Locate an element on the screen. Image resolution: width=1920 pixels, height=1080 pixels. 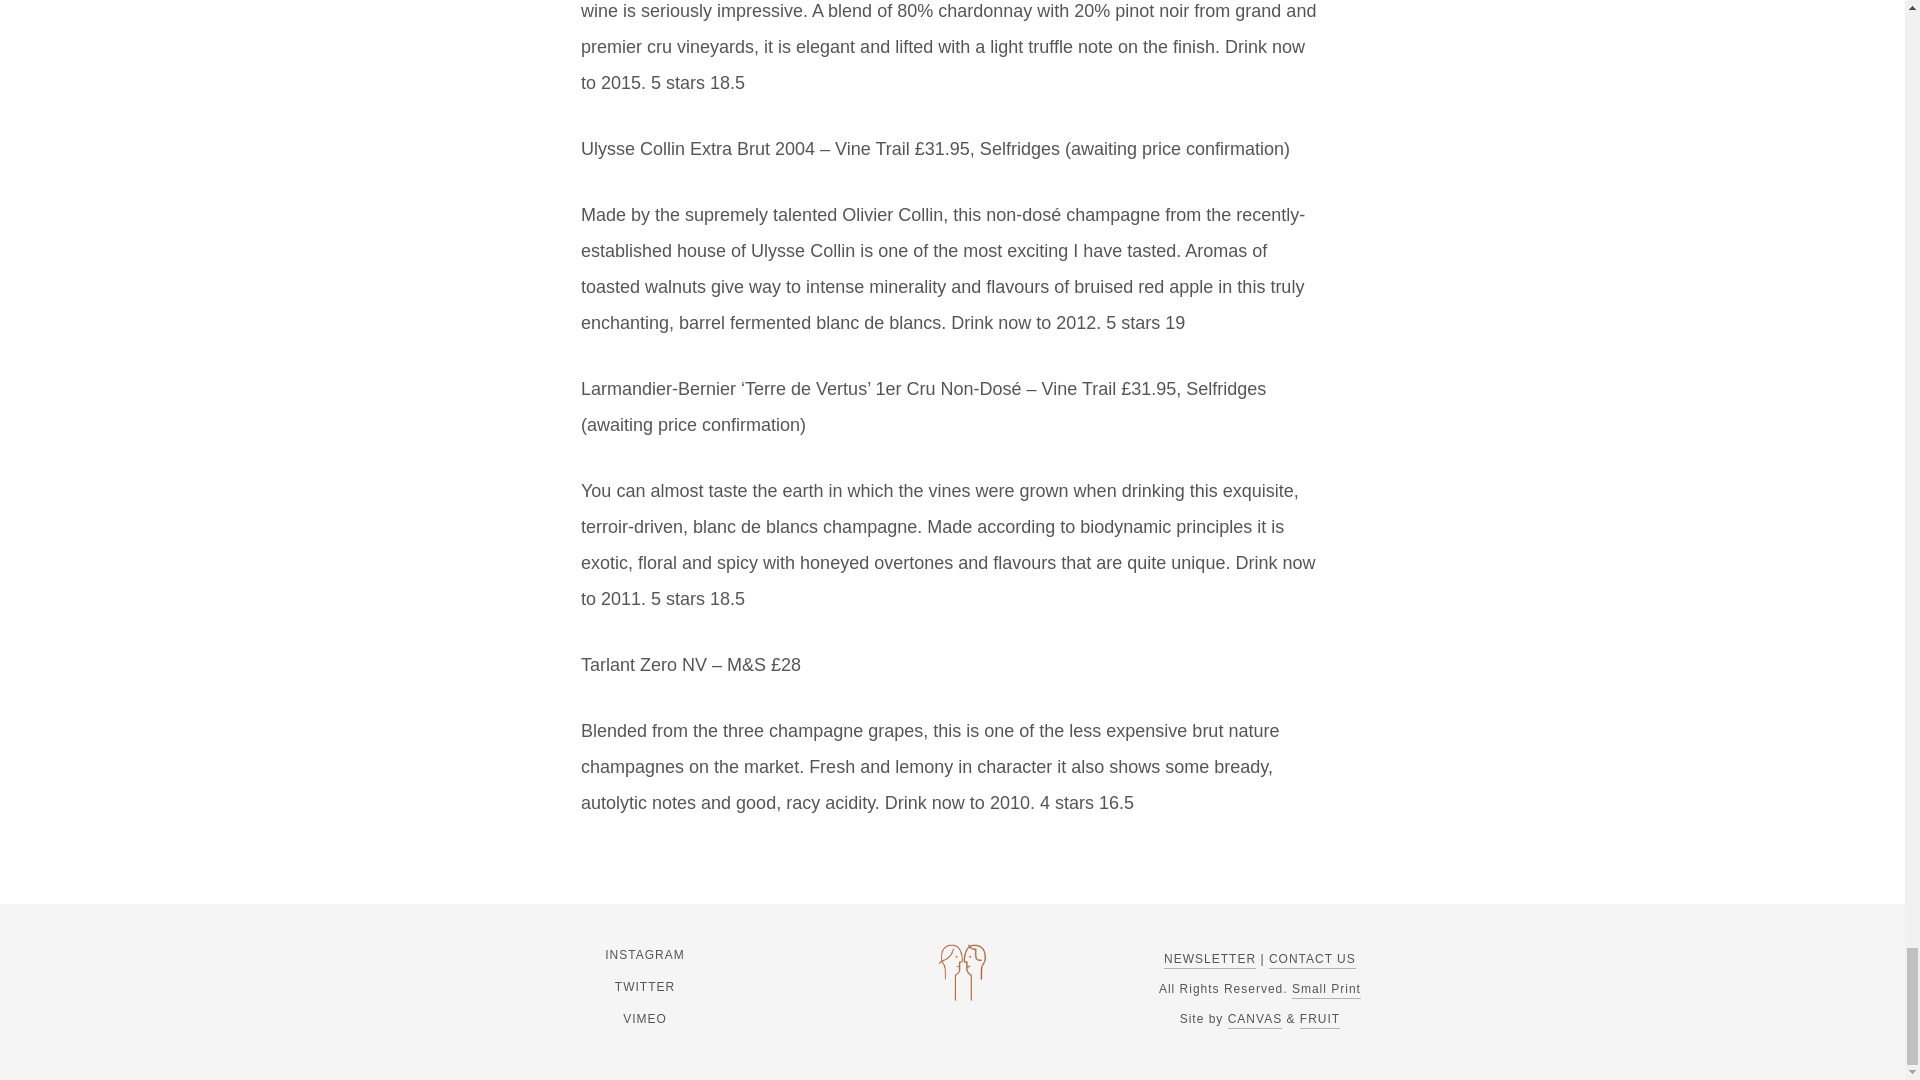
FRUIT is located at coordinates (1320, 1020).